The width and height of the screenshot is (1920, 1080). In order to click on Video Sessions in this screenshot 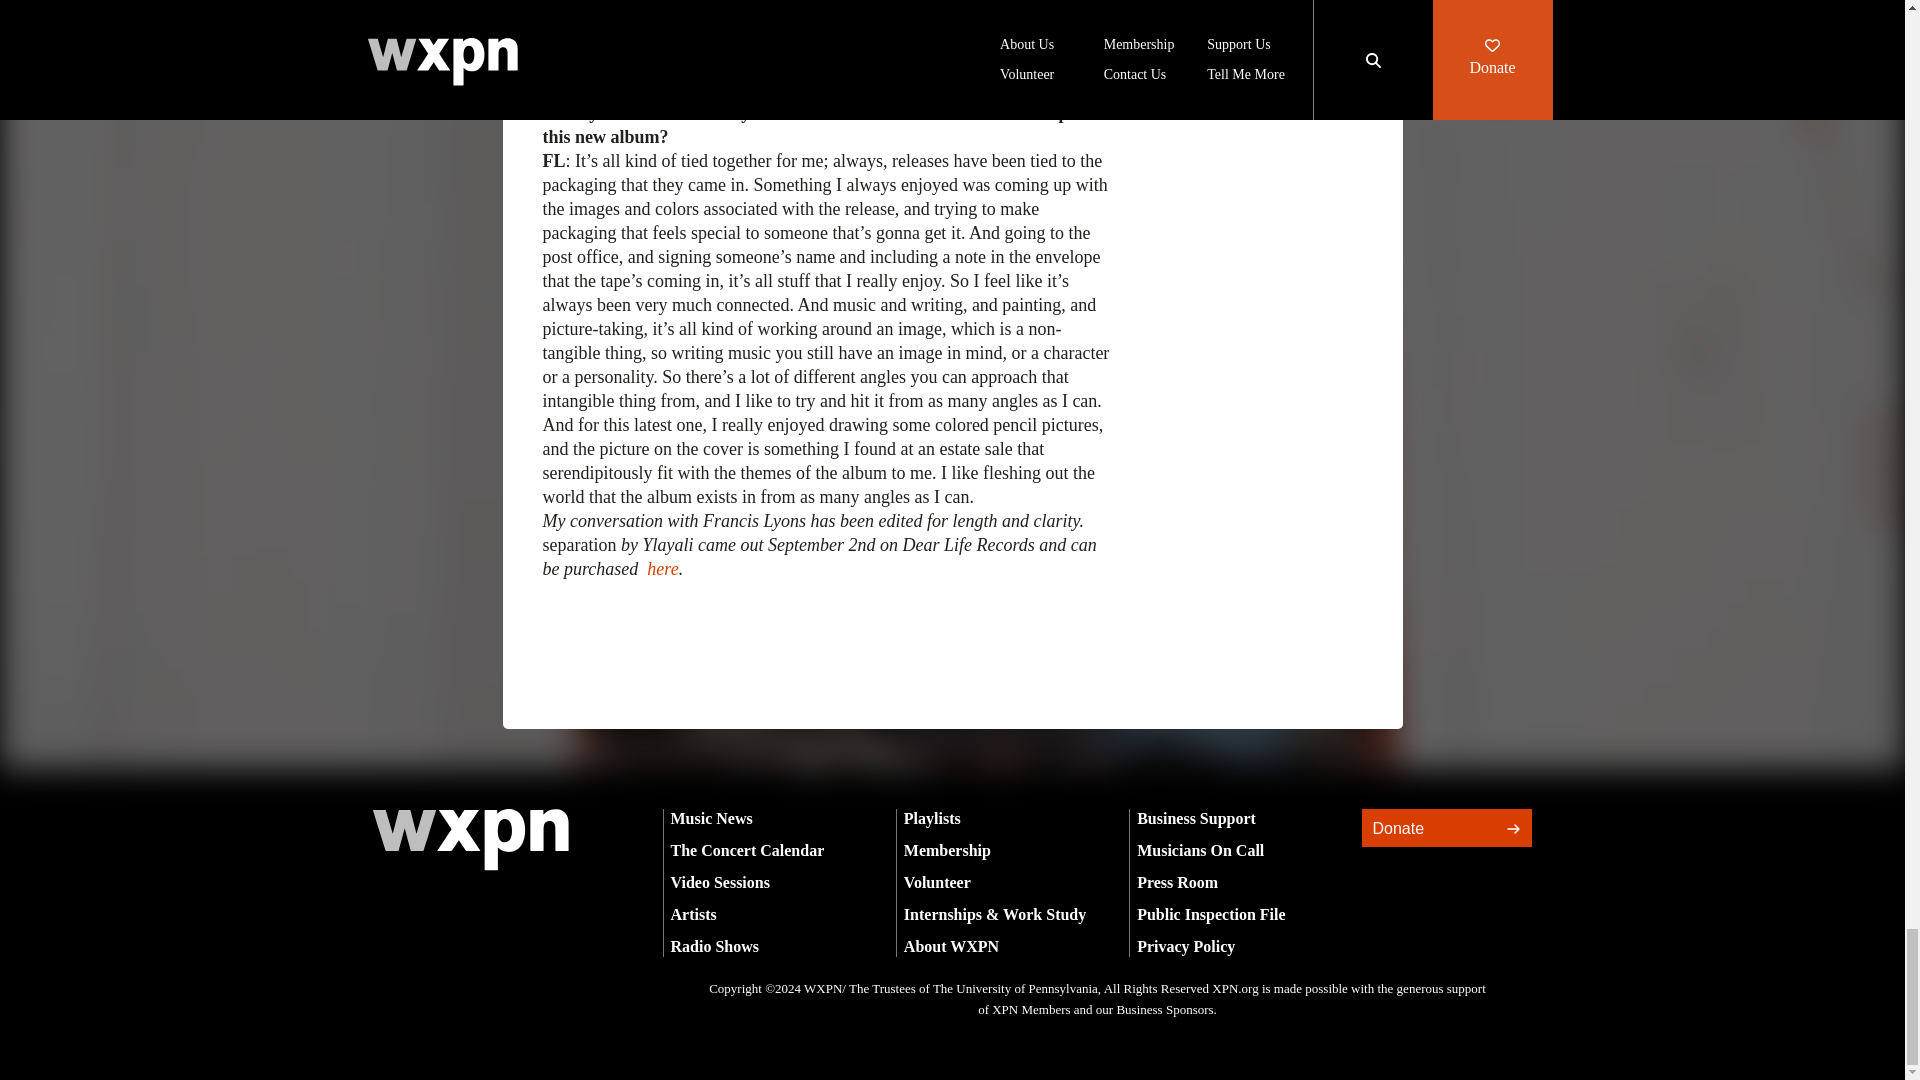, I will do `click(720, 880)`.